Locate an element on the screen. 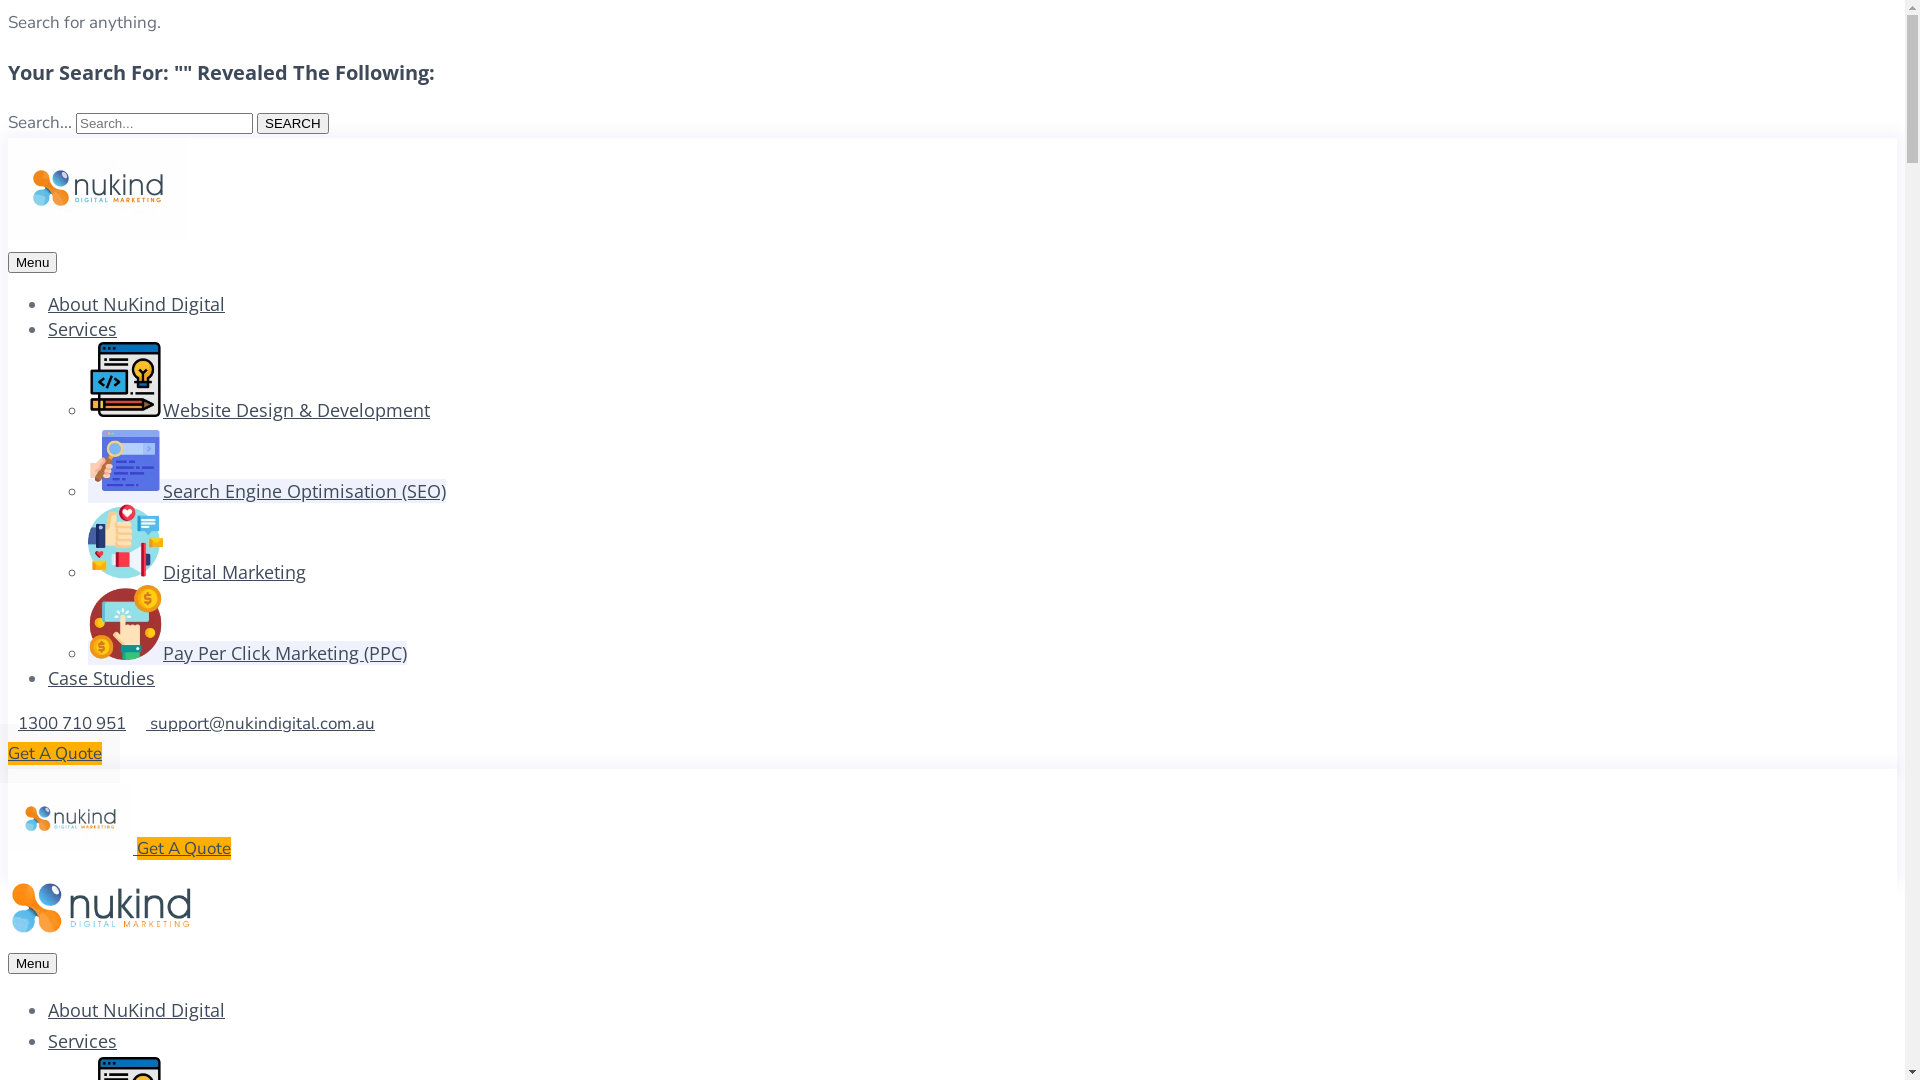 The height and width of the screenshot is (1080, 1920). Pay Per Click Marketing (PPC) is located at coordinates (248, 653).